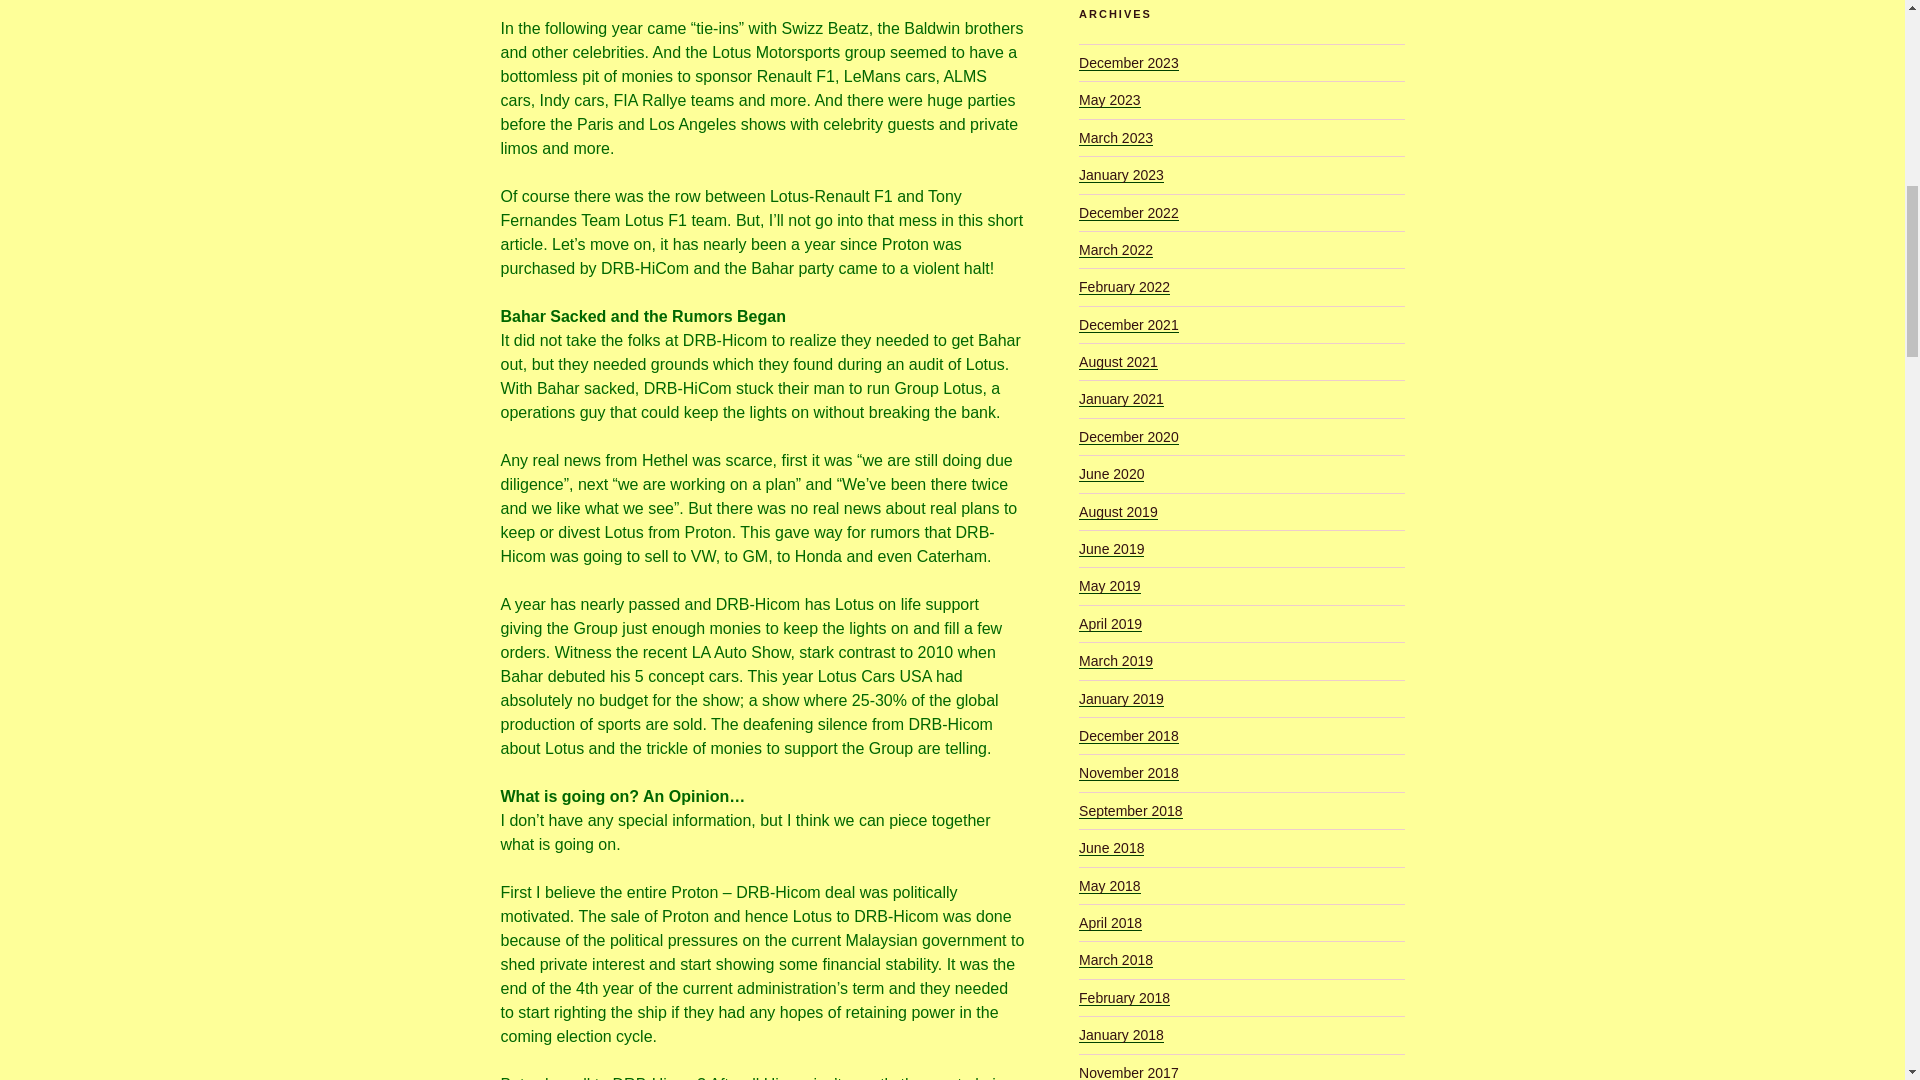 This screenshot has height=1080, width=1920. What do you see at coordinates (1110, 100) in the screenshot?
I see `May 2023` at bounding box center [1110, 100].